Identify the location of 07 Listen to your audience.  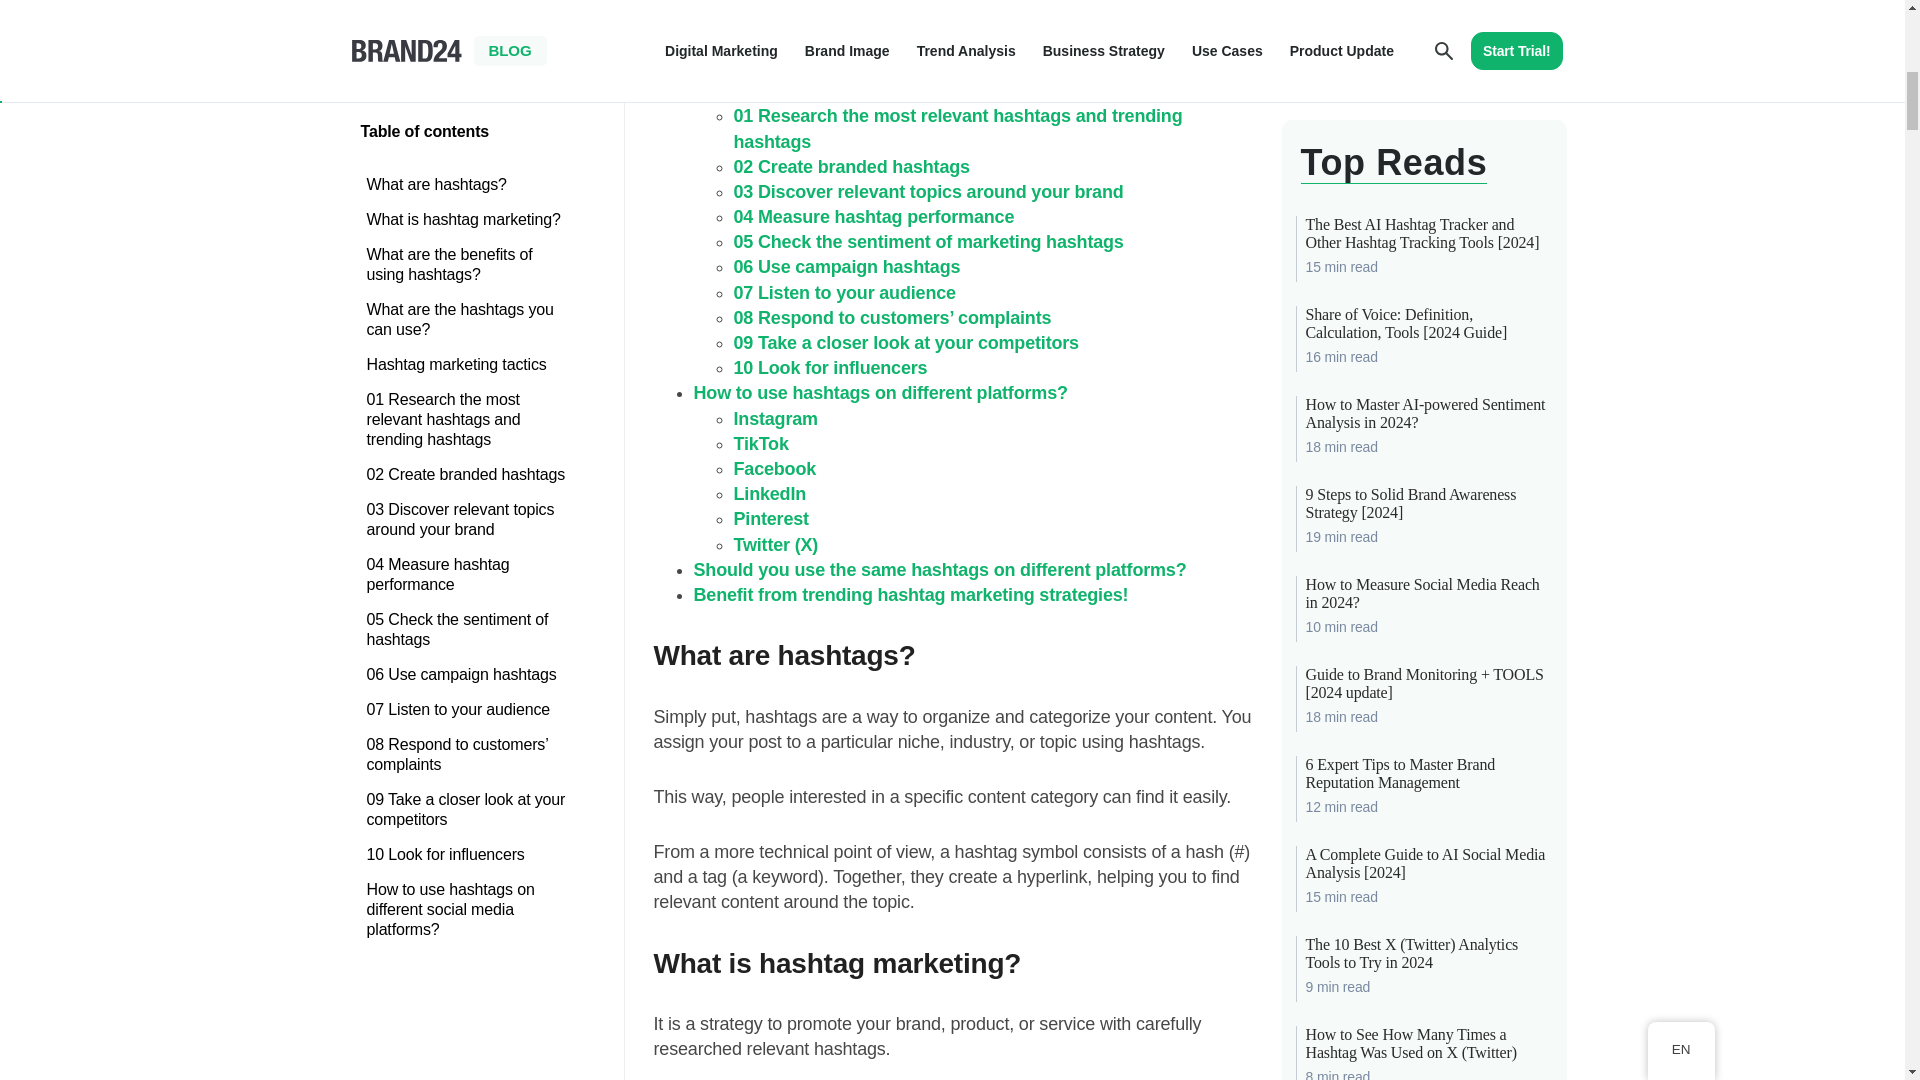
(470, 90).